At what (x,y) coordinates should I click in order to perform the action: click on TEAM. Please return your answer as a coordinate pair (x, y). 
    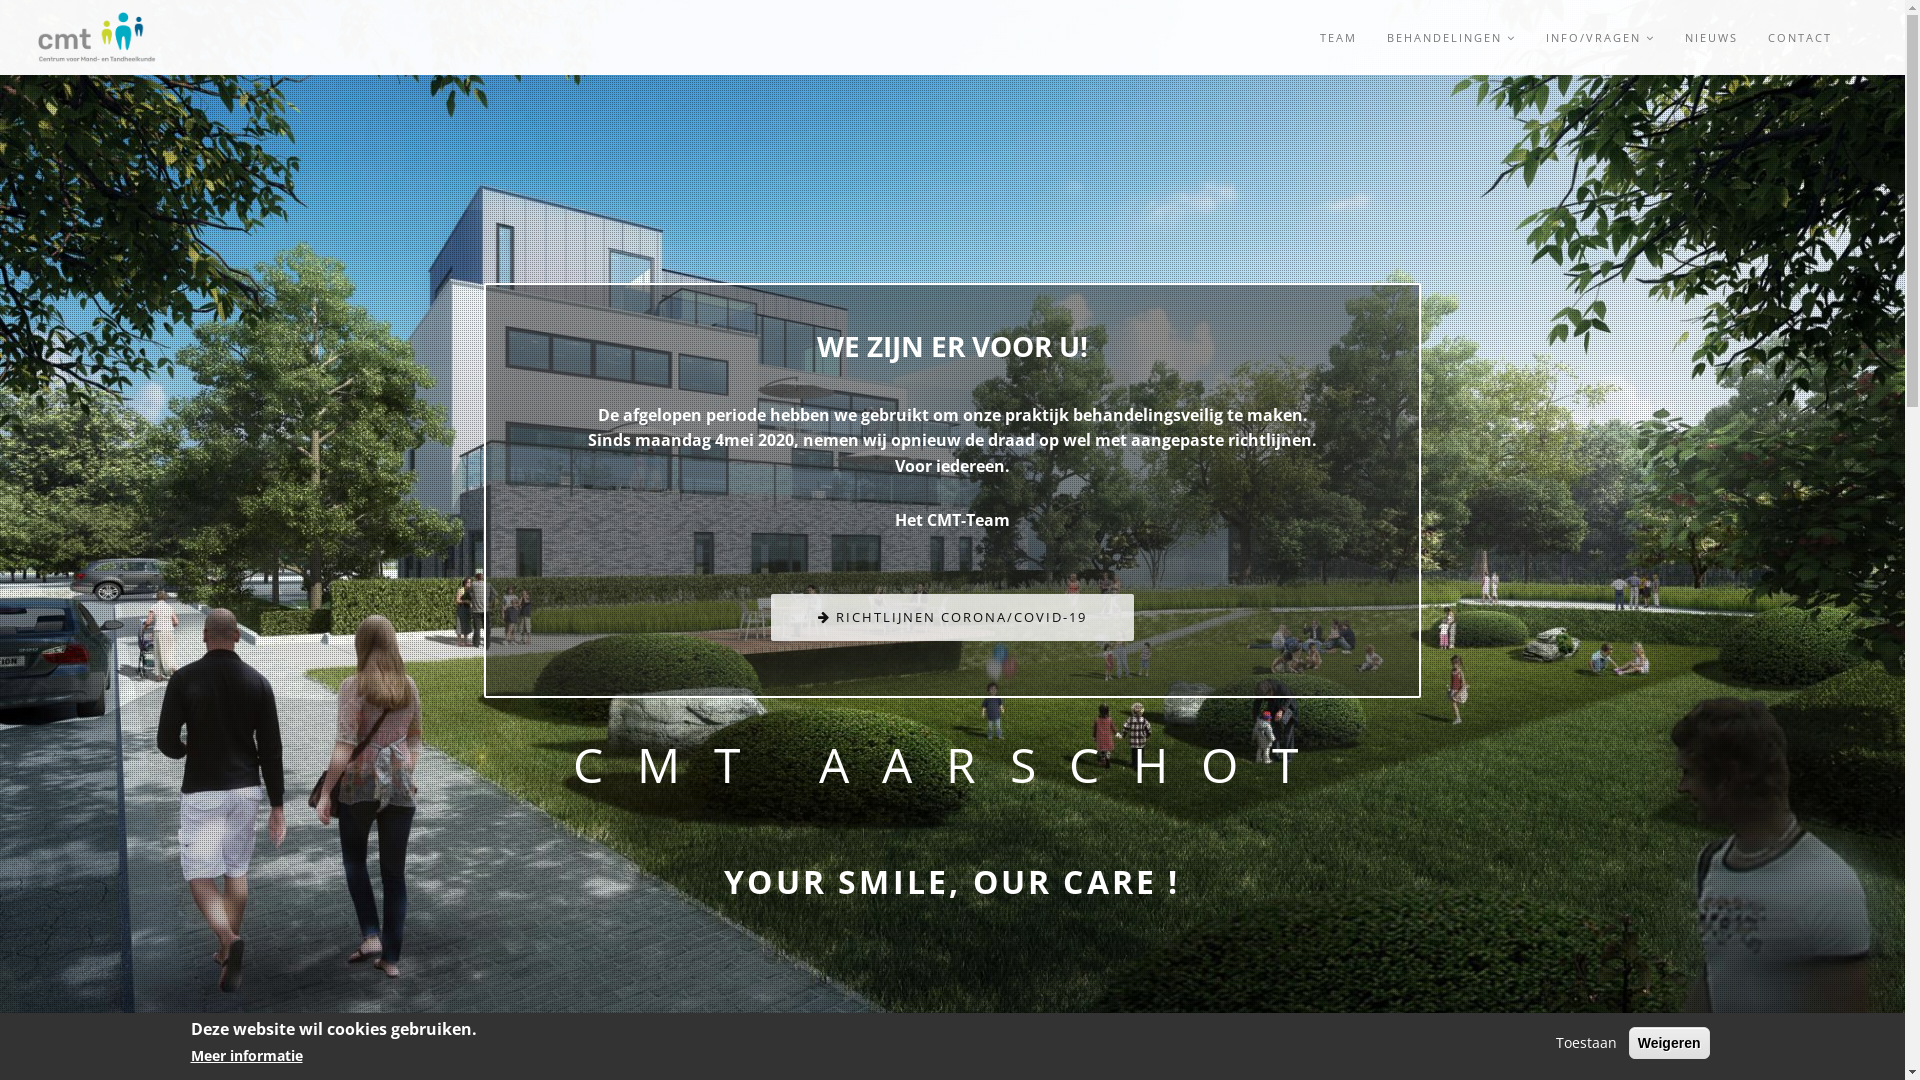
    Looking at the image, I should click on (1338, 38).